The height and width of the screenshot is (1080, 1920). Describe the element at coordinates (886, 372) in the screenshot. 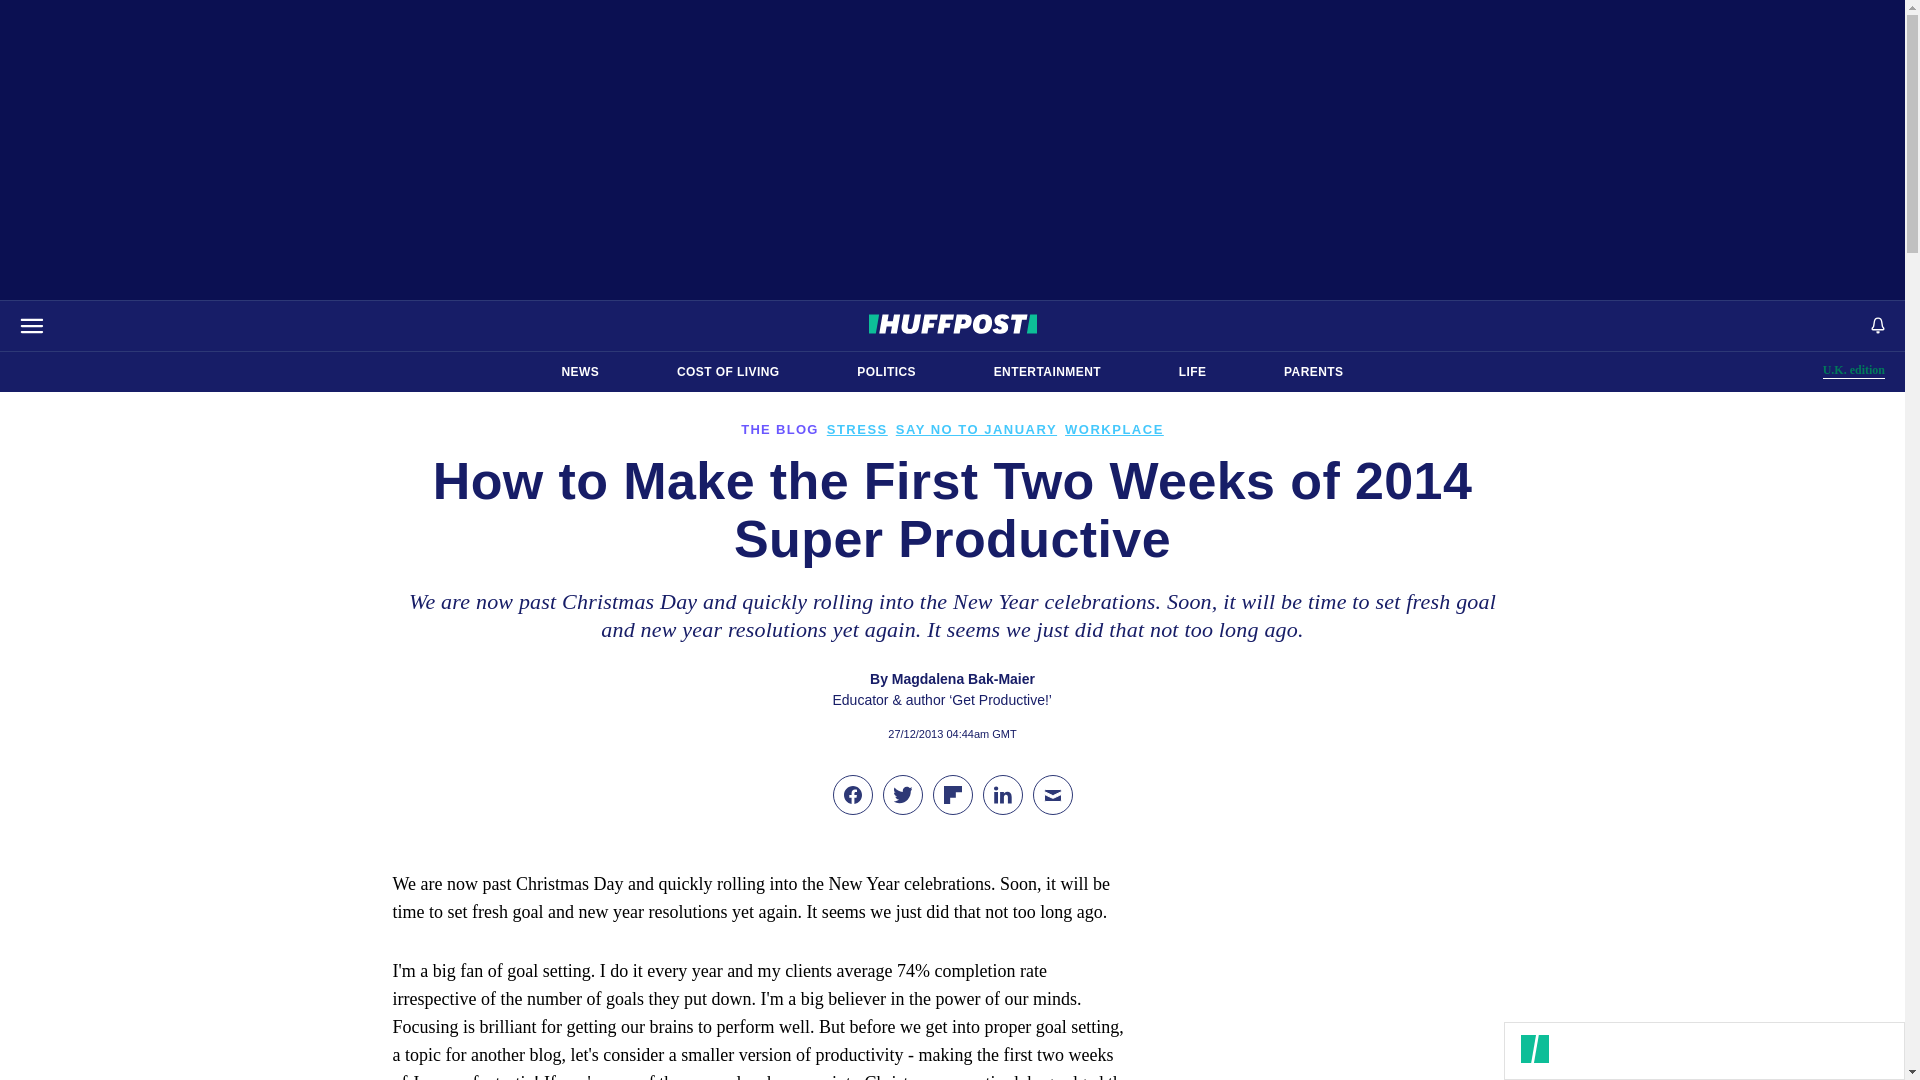

I see `POLITICS` at that location.